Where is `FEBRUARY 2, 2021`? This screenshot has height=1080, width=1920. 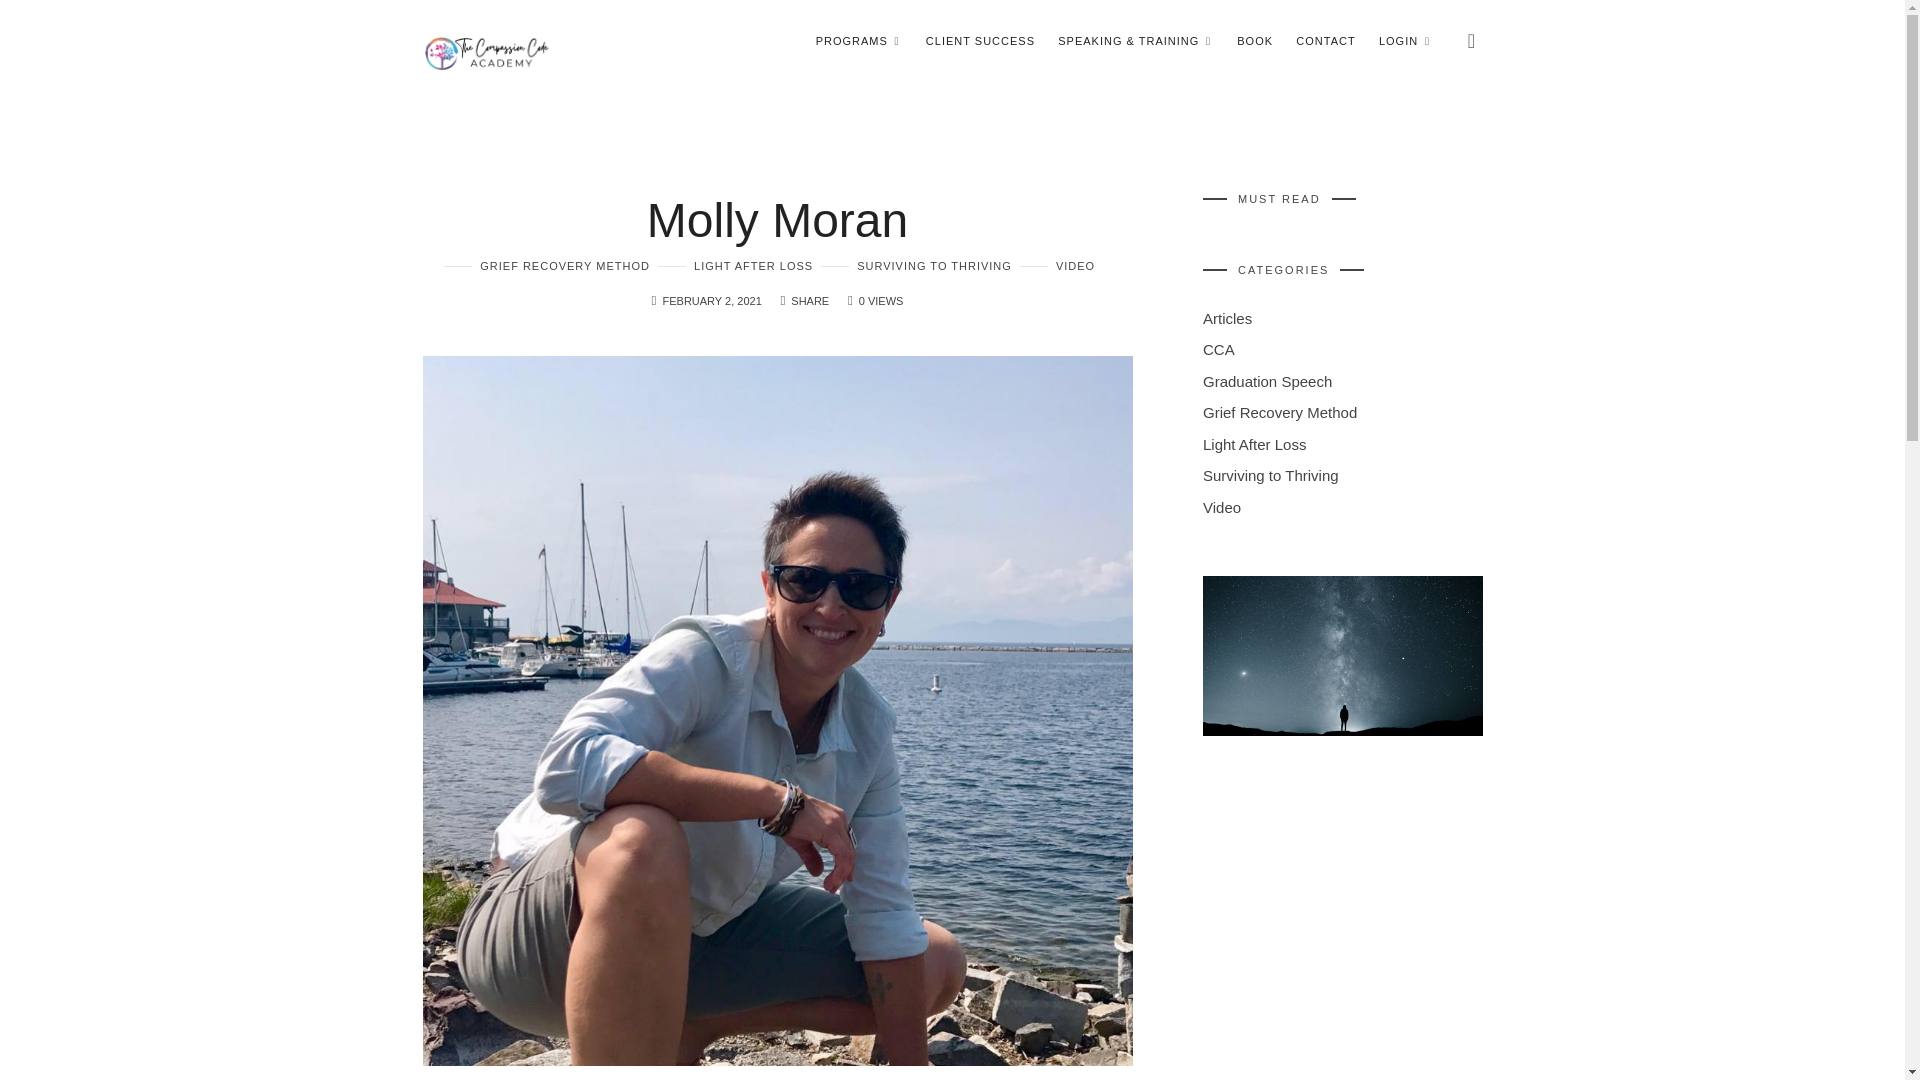
FEBRUARY 2, 2021 is located at coordinates (711, 300).